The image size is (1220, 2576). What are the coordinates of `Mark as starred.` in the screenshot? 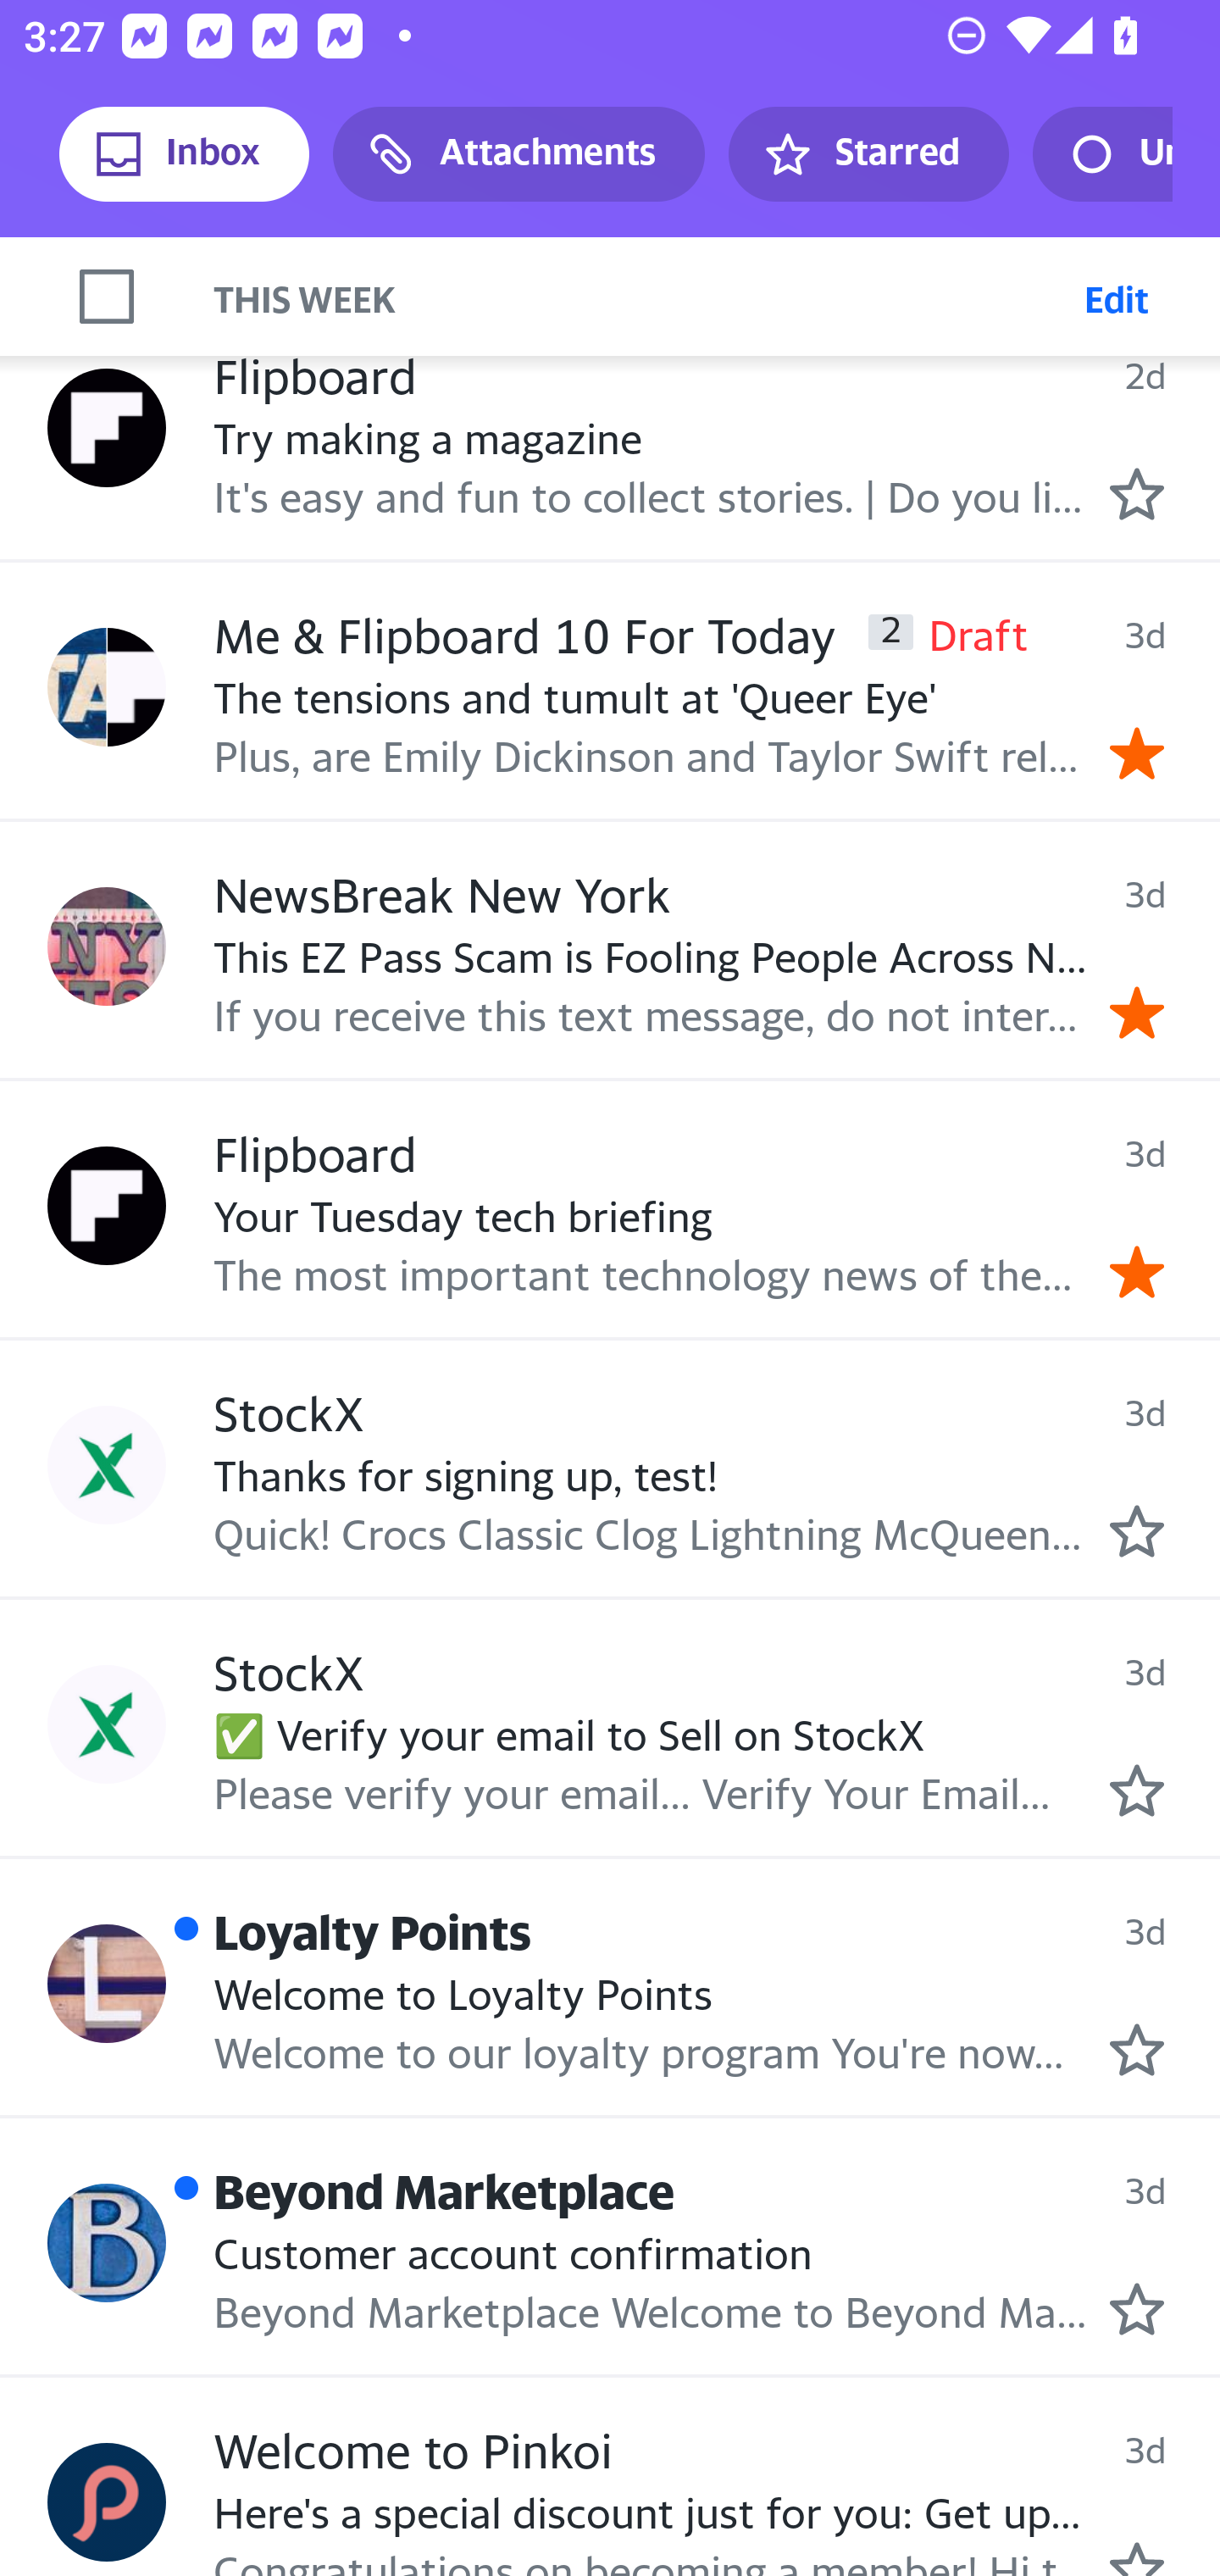 It's located at (1137, 2049).